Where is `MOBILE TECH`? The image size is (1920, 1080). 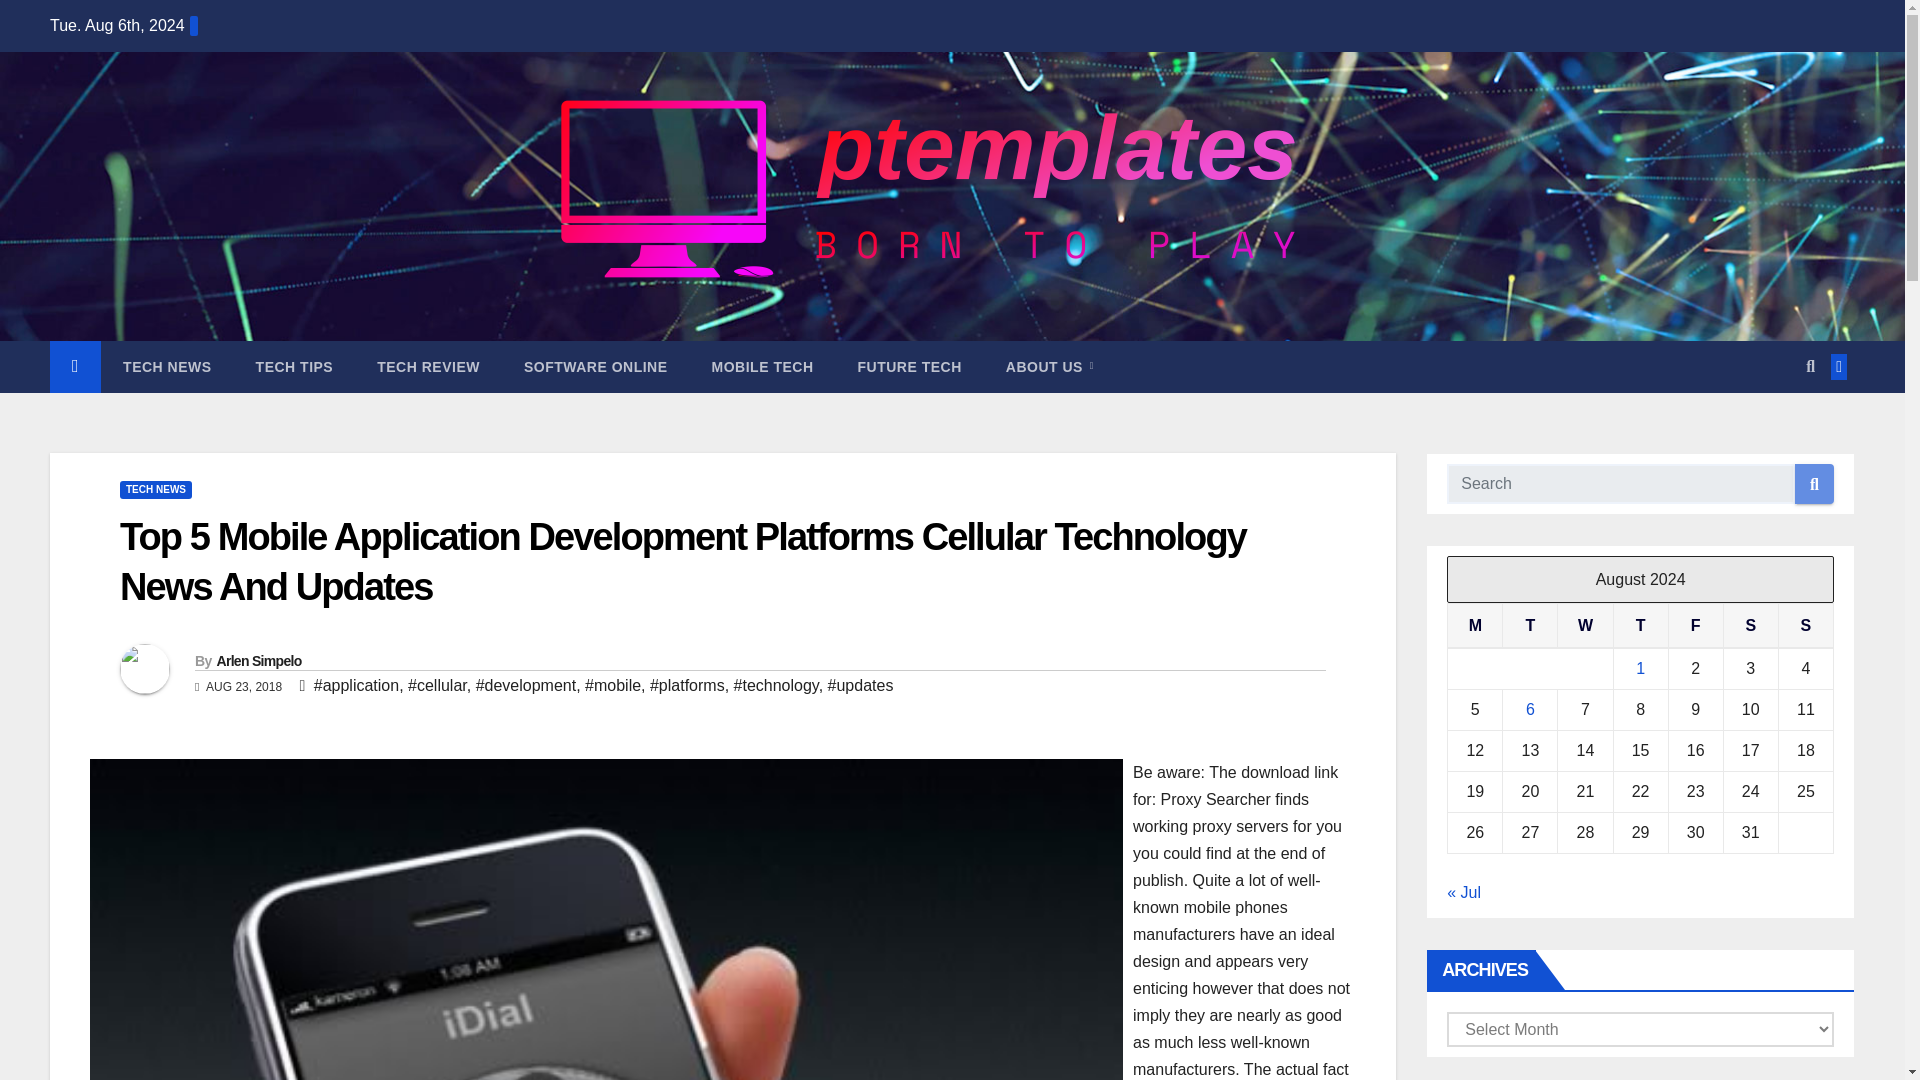 MOBILE TECH is located at coordinates (762, 367).